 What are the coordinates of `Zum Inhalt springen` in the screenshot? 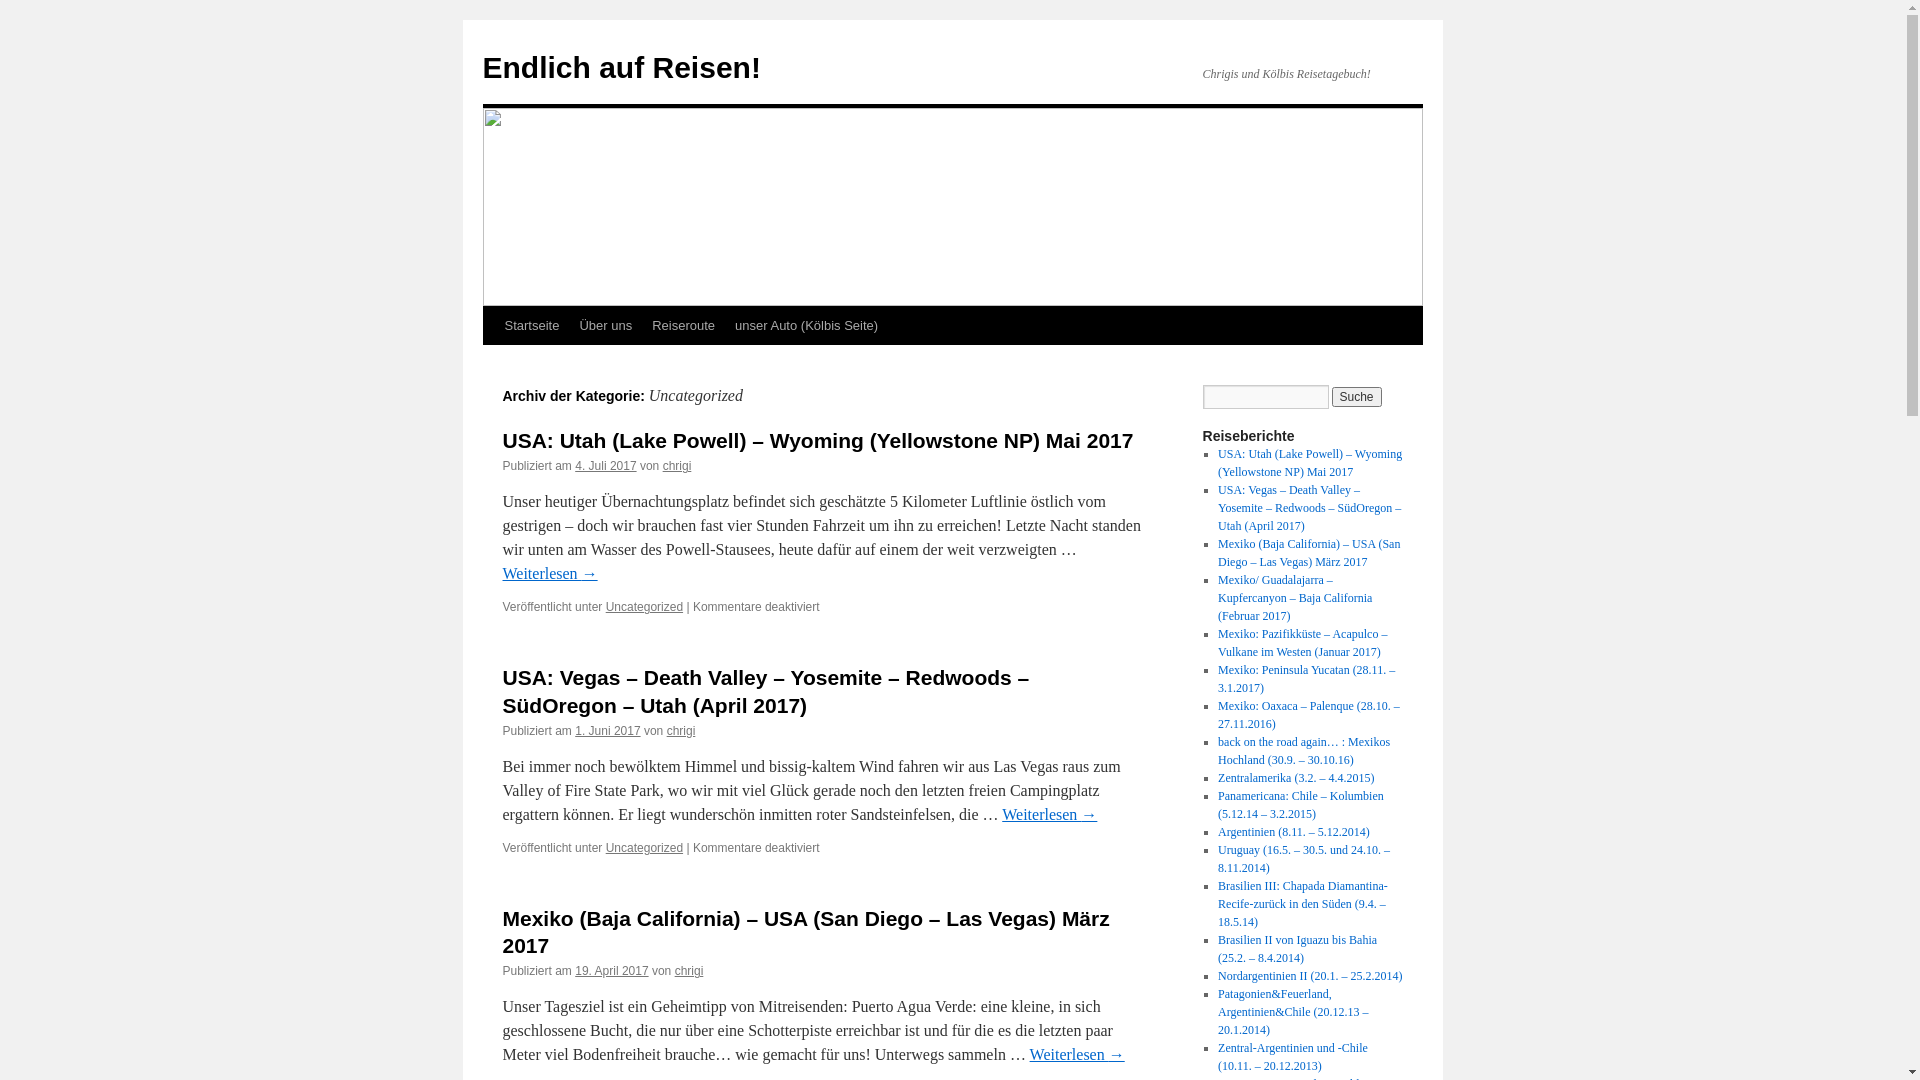 It's located at (492, 363).